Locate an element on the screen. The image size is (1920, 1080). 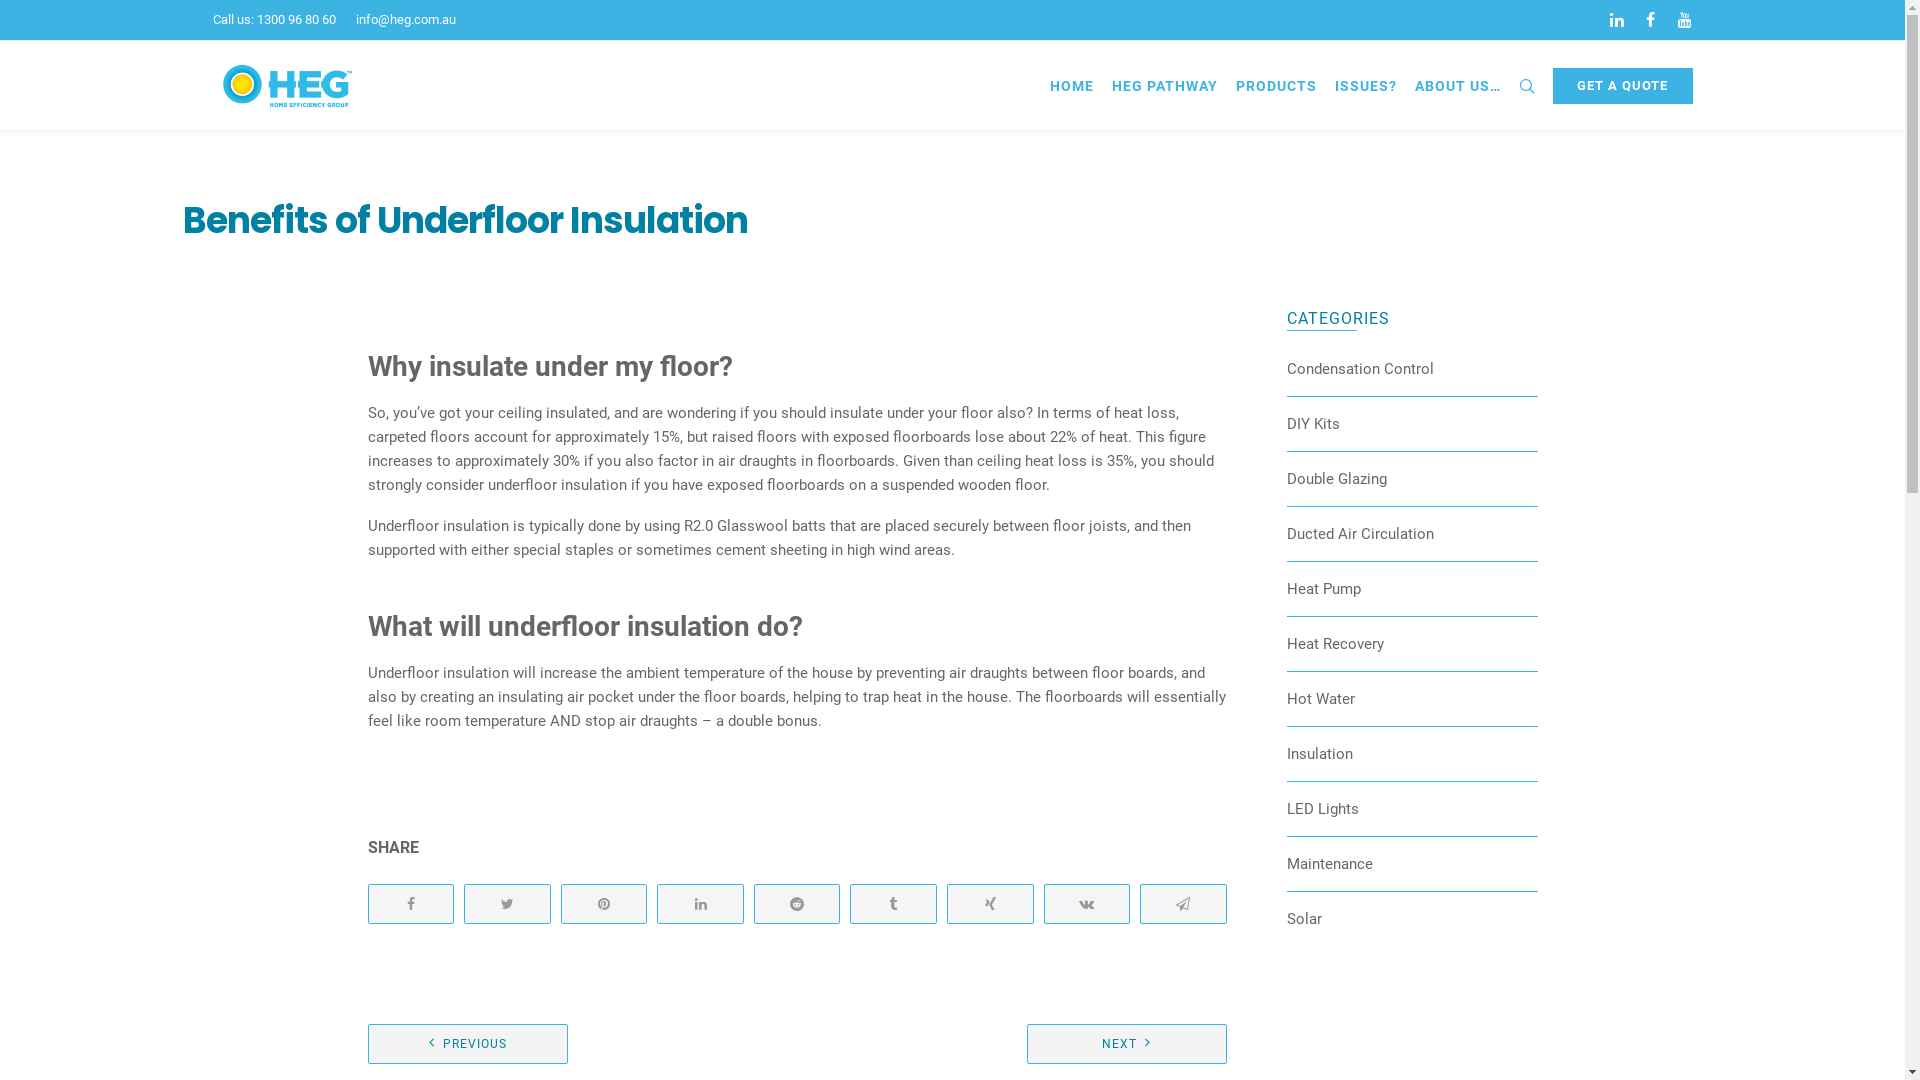
HOME is located at coordinates (1071, 86).